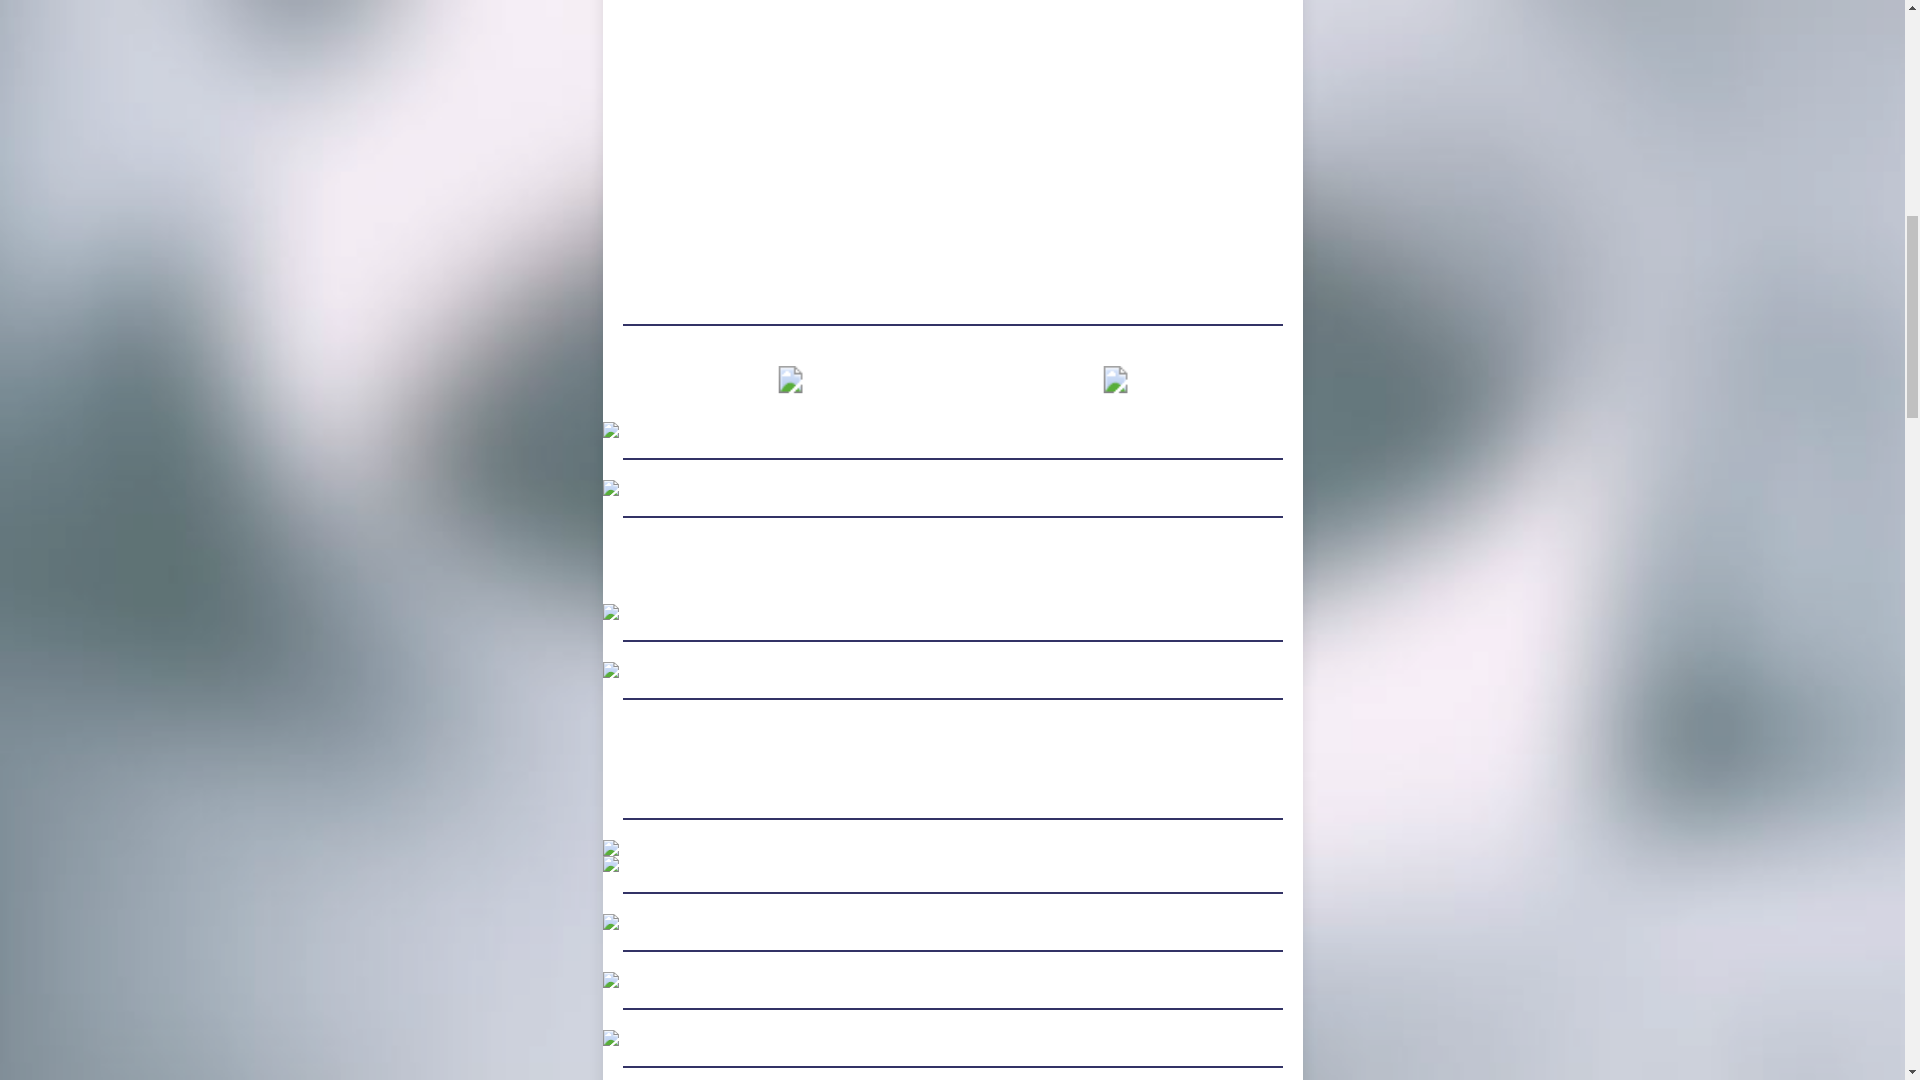 This screenshot has width=1920, height=1080. Describe the element at coordinates (968, 384) in the screenshot. I see `Lunch` at that location.